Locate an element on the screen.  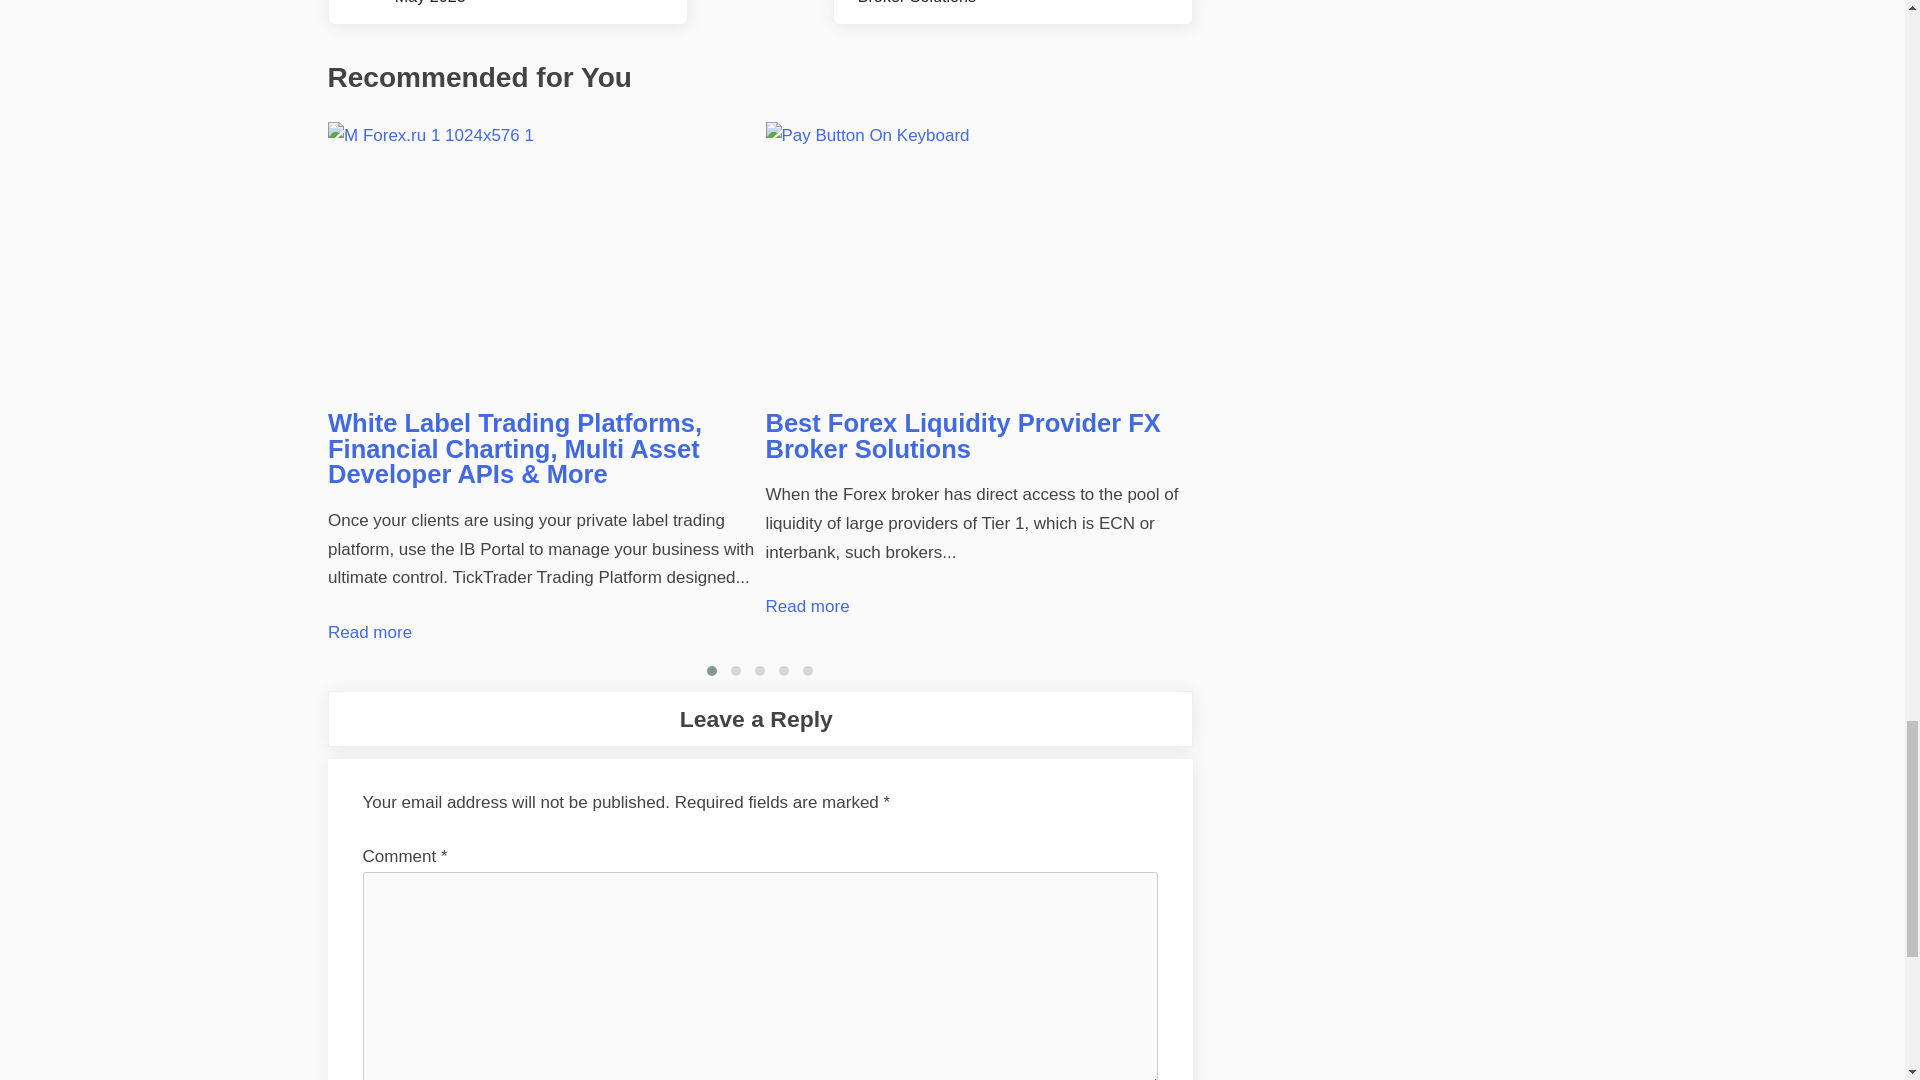
Best Forex Liquidity Provider FX Broker Solutions is located at coordinates (980, 257).